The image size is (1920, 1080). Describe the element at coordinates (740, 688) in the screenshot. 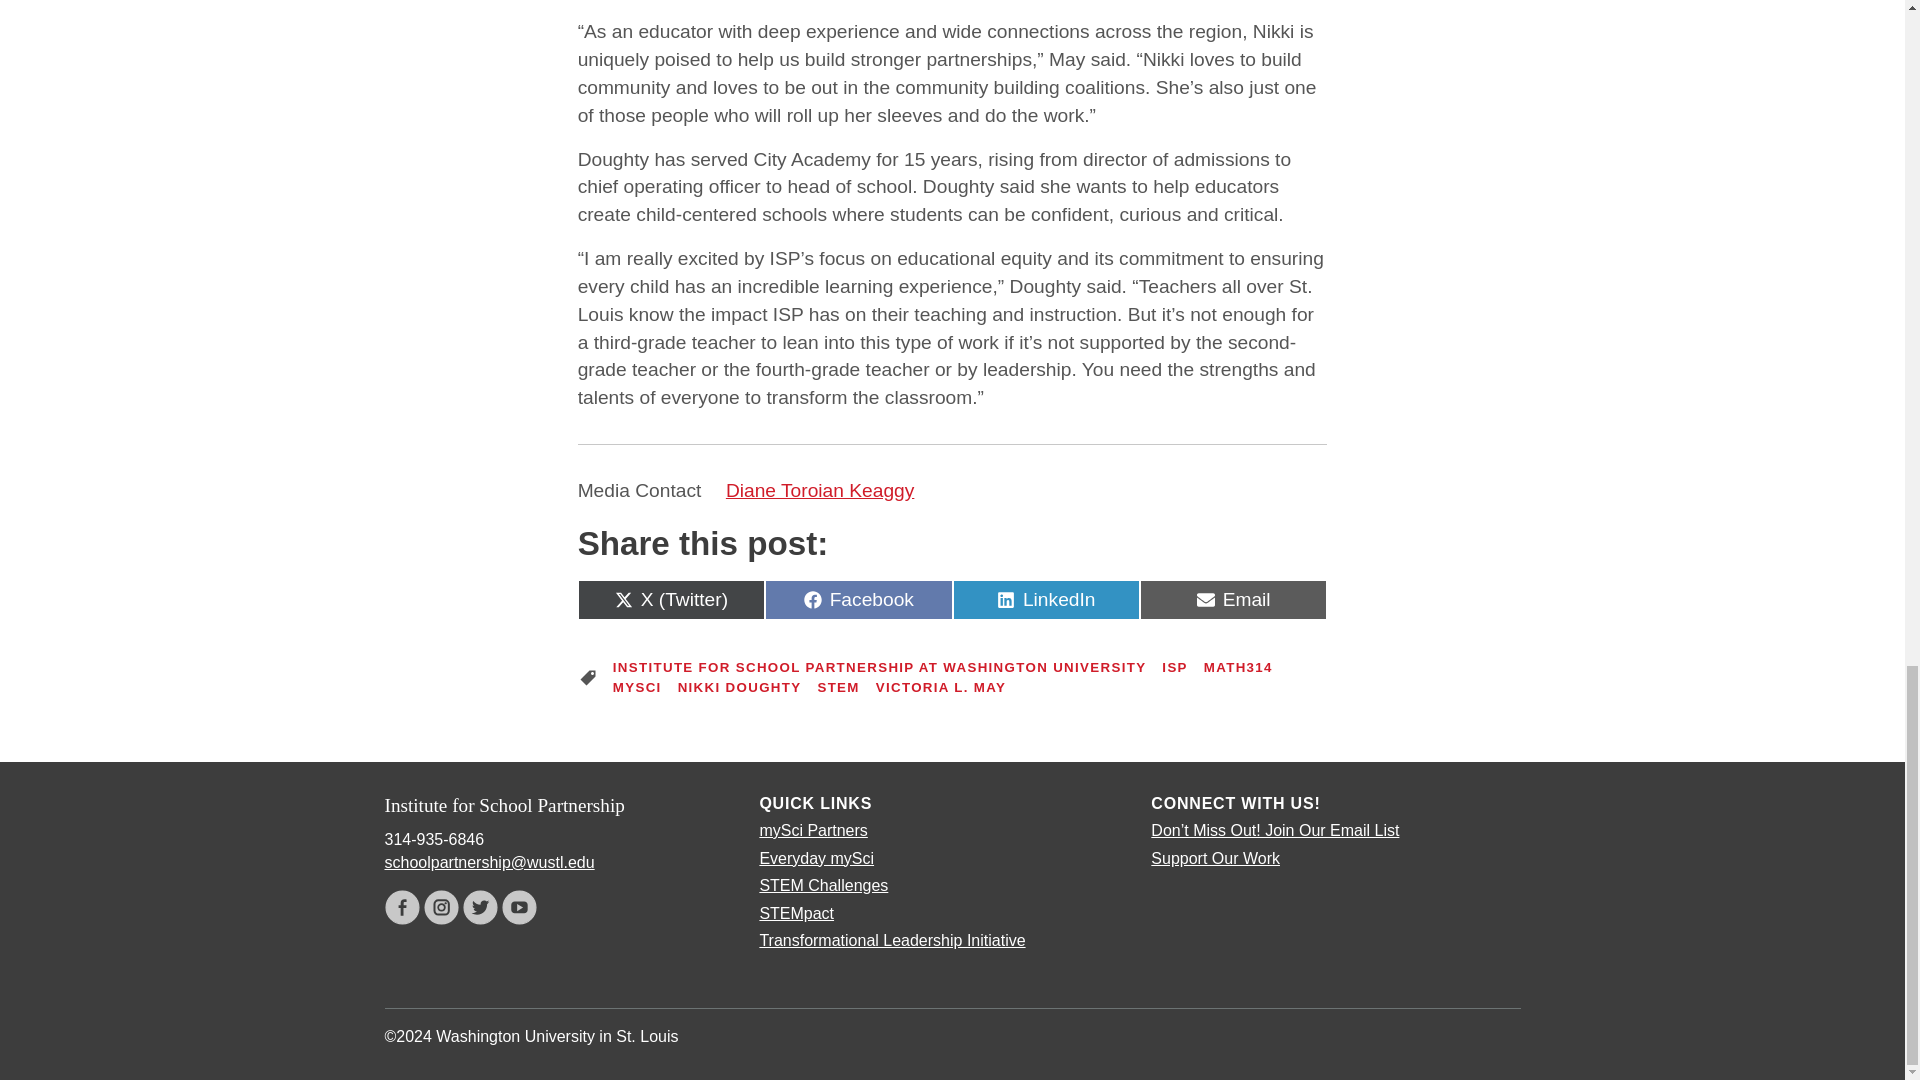

I see `NIKKI DOUGHTY` at that location.